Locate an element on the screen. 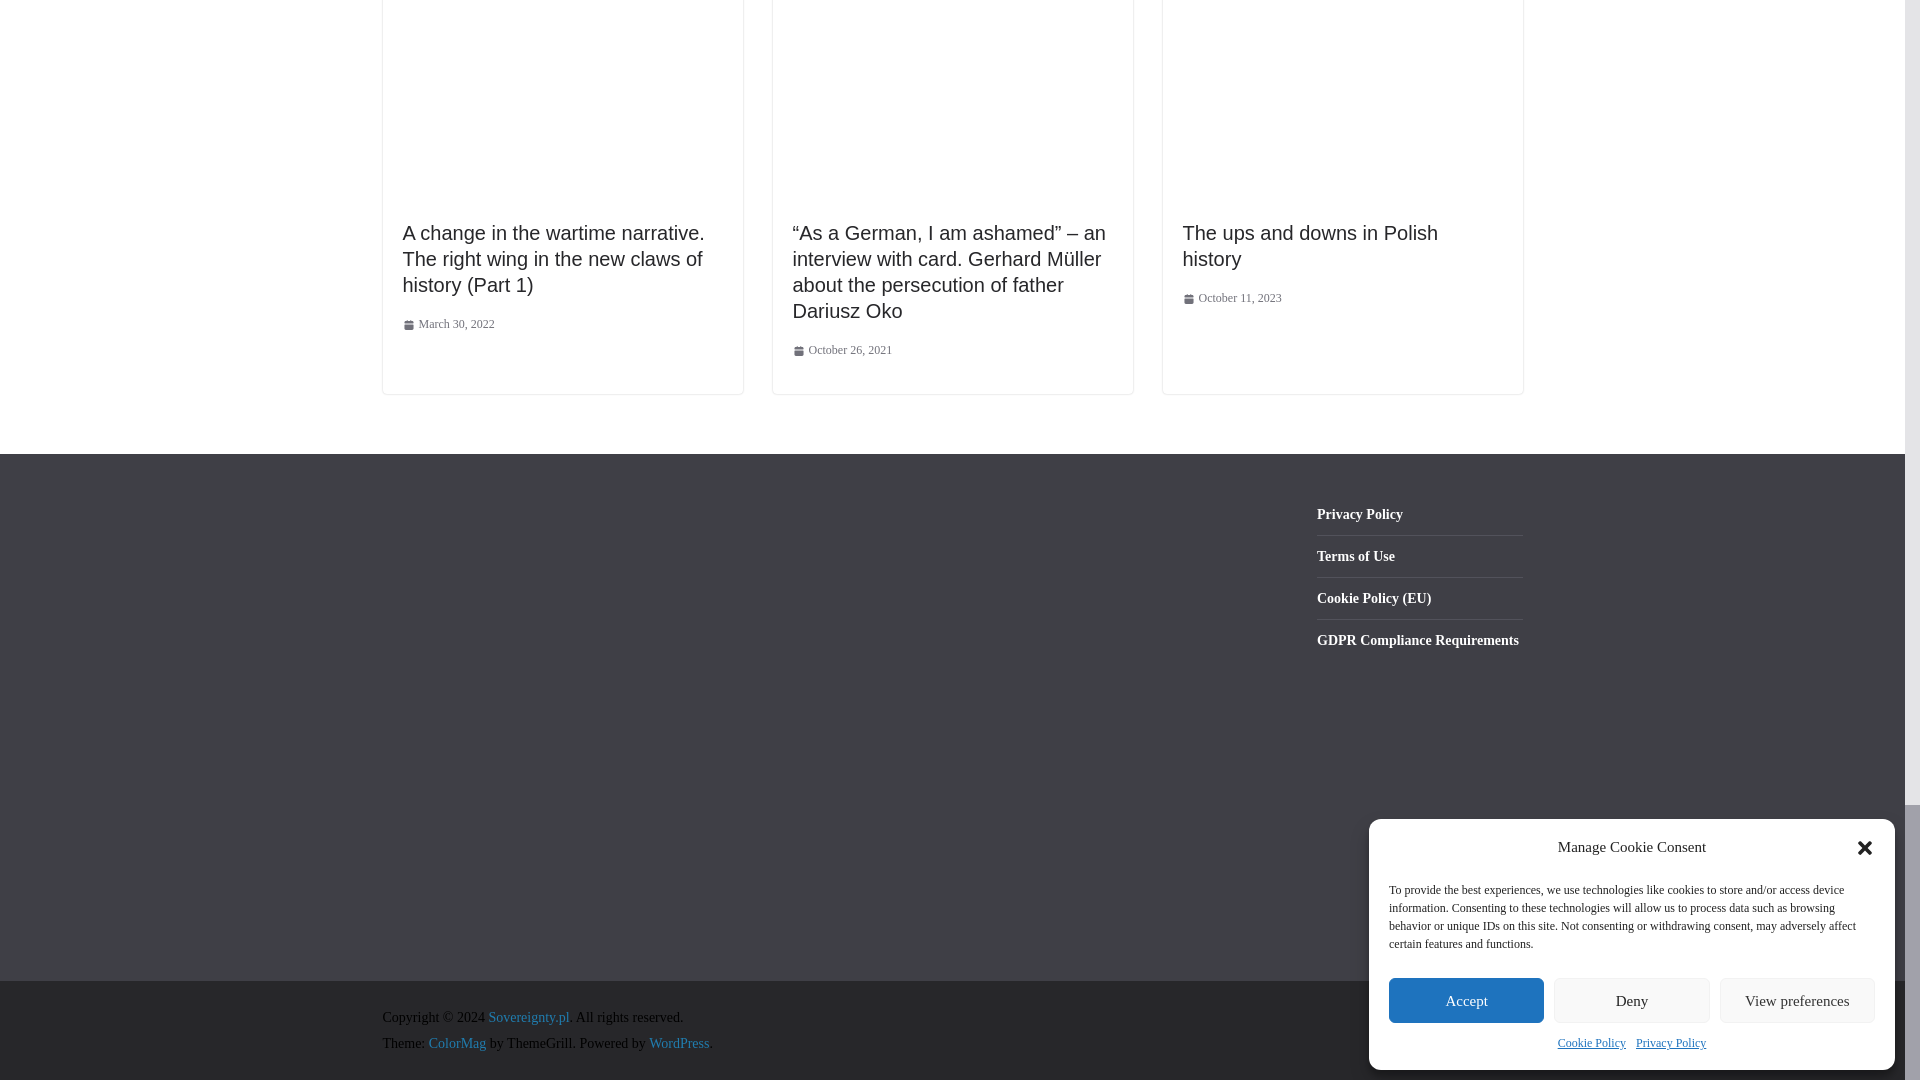  March 30, 2022 is located at coordinates (447, 324).